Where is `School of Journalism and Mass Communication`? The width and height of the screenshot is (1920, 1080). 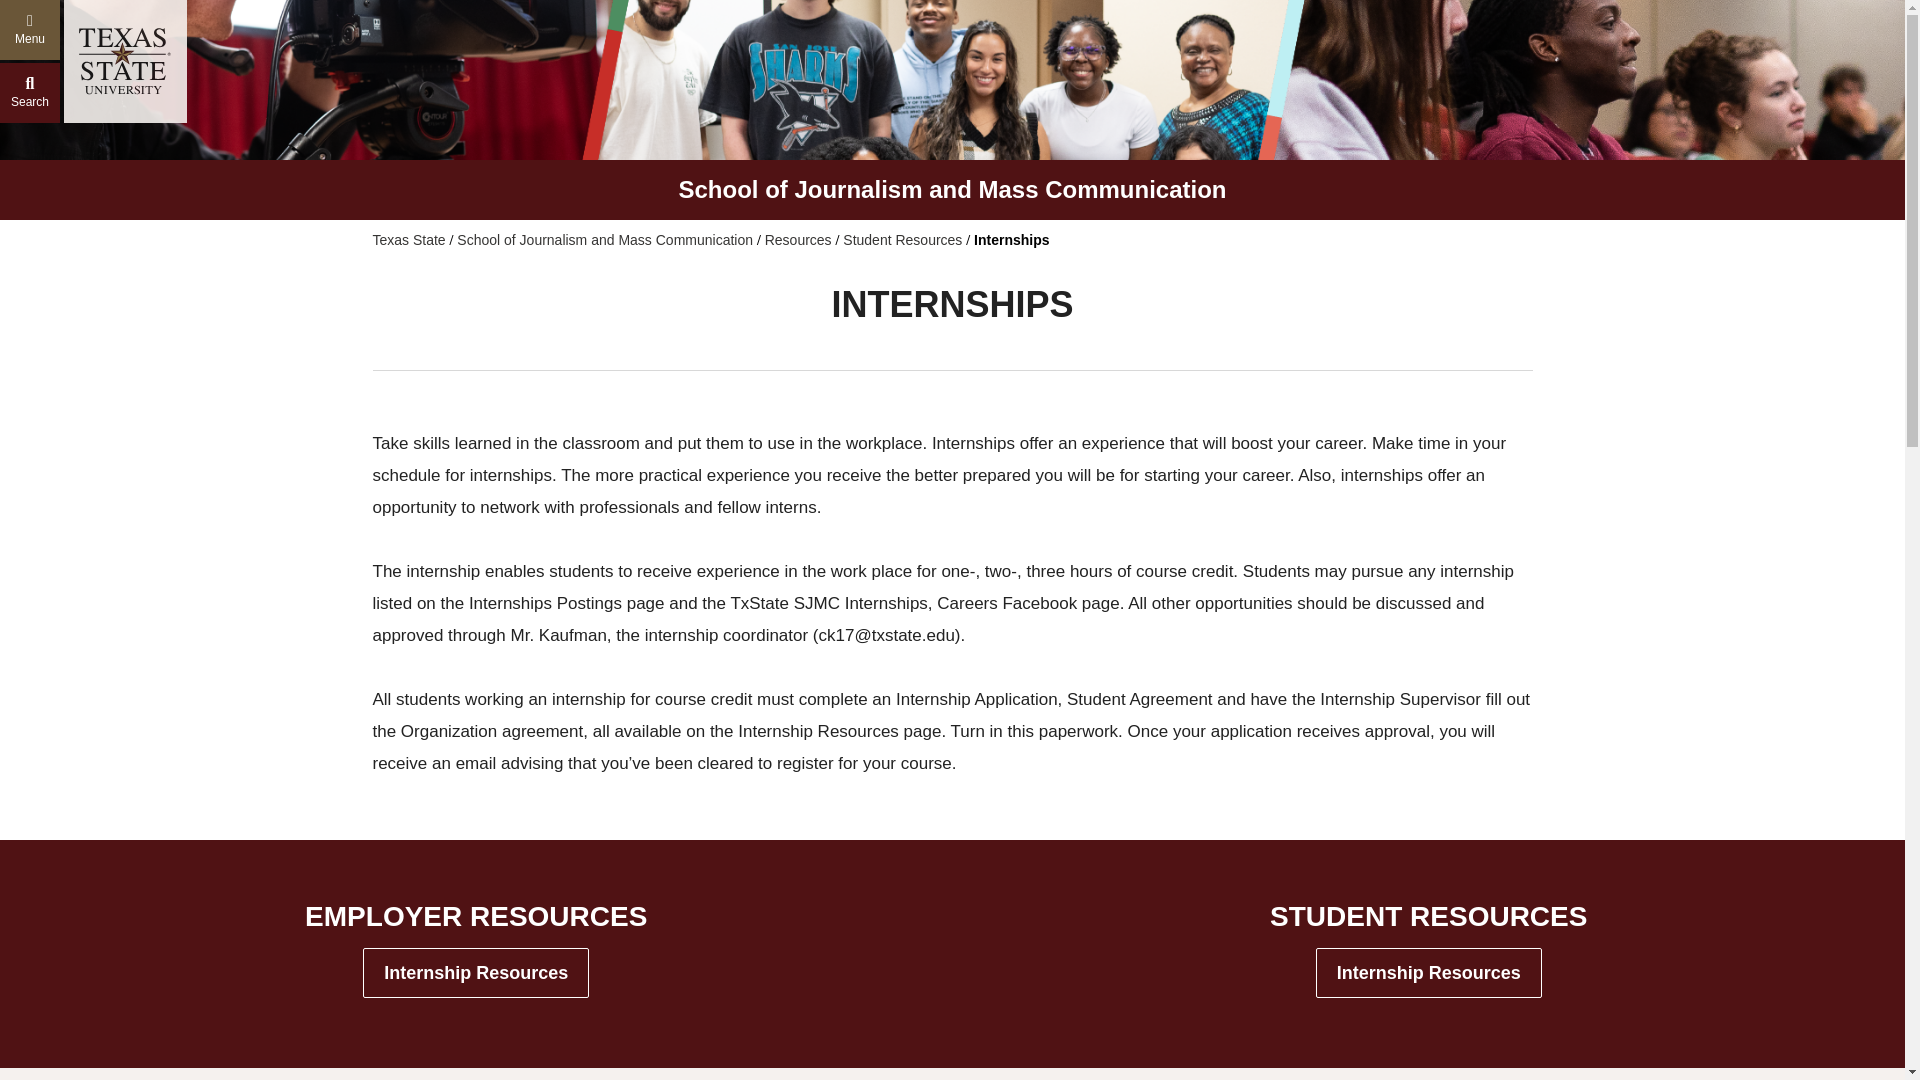 School of Journalism and Mass Communication is located at coordinates (604, 240).